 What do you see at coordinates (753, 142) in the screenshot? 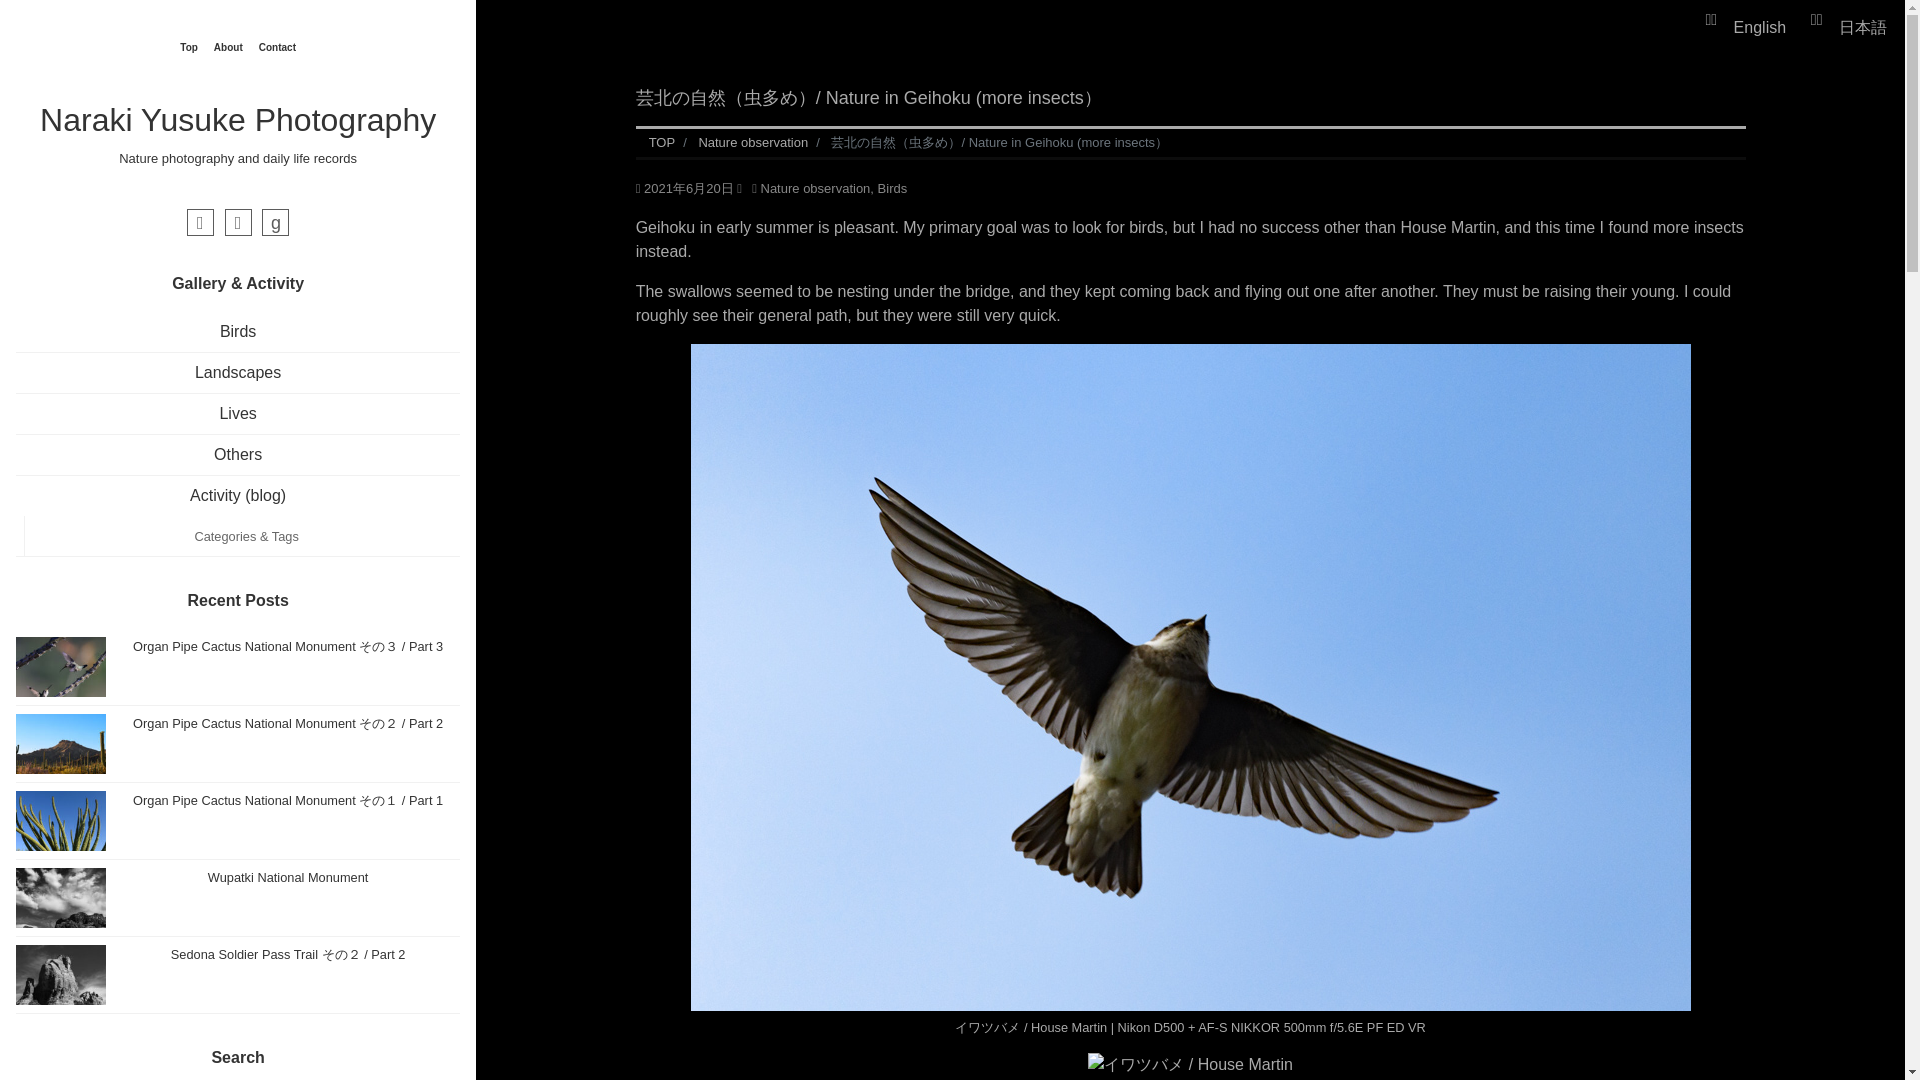
I see `Nature observation` at bounding box center [753, 142].